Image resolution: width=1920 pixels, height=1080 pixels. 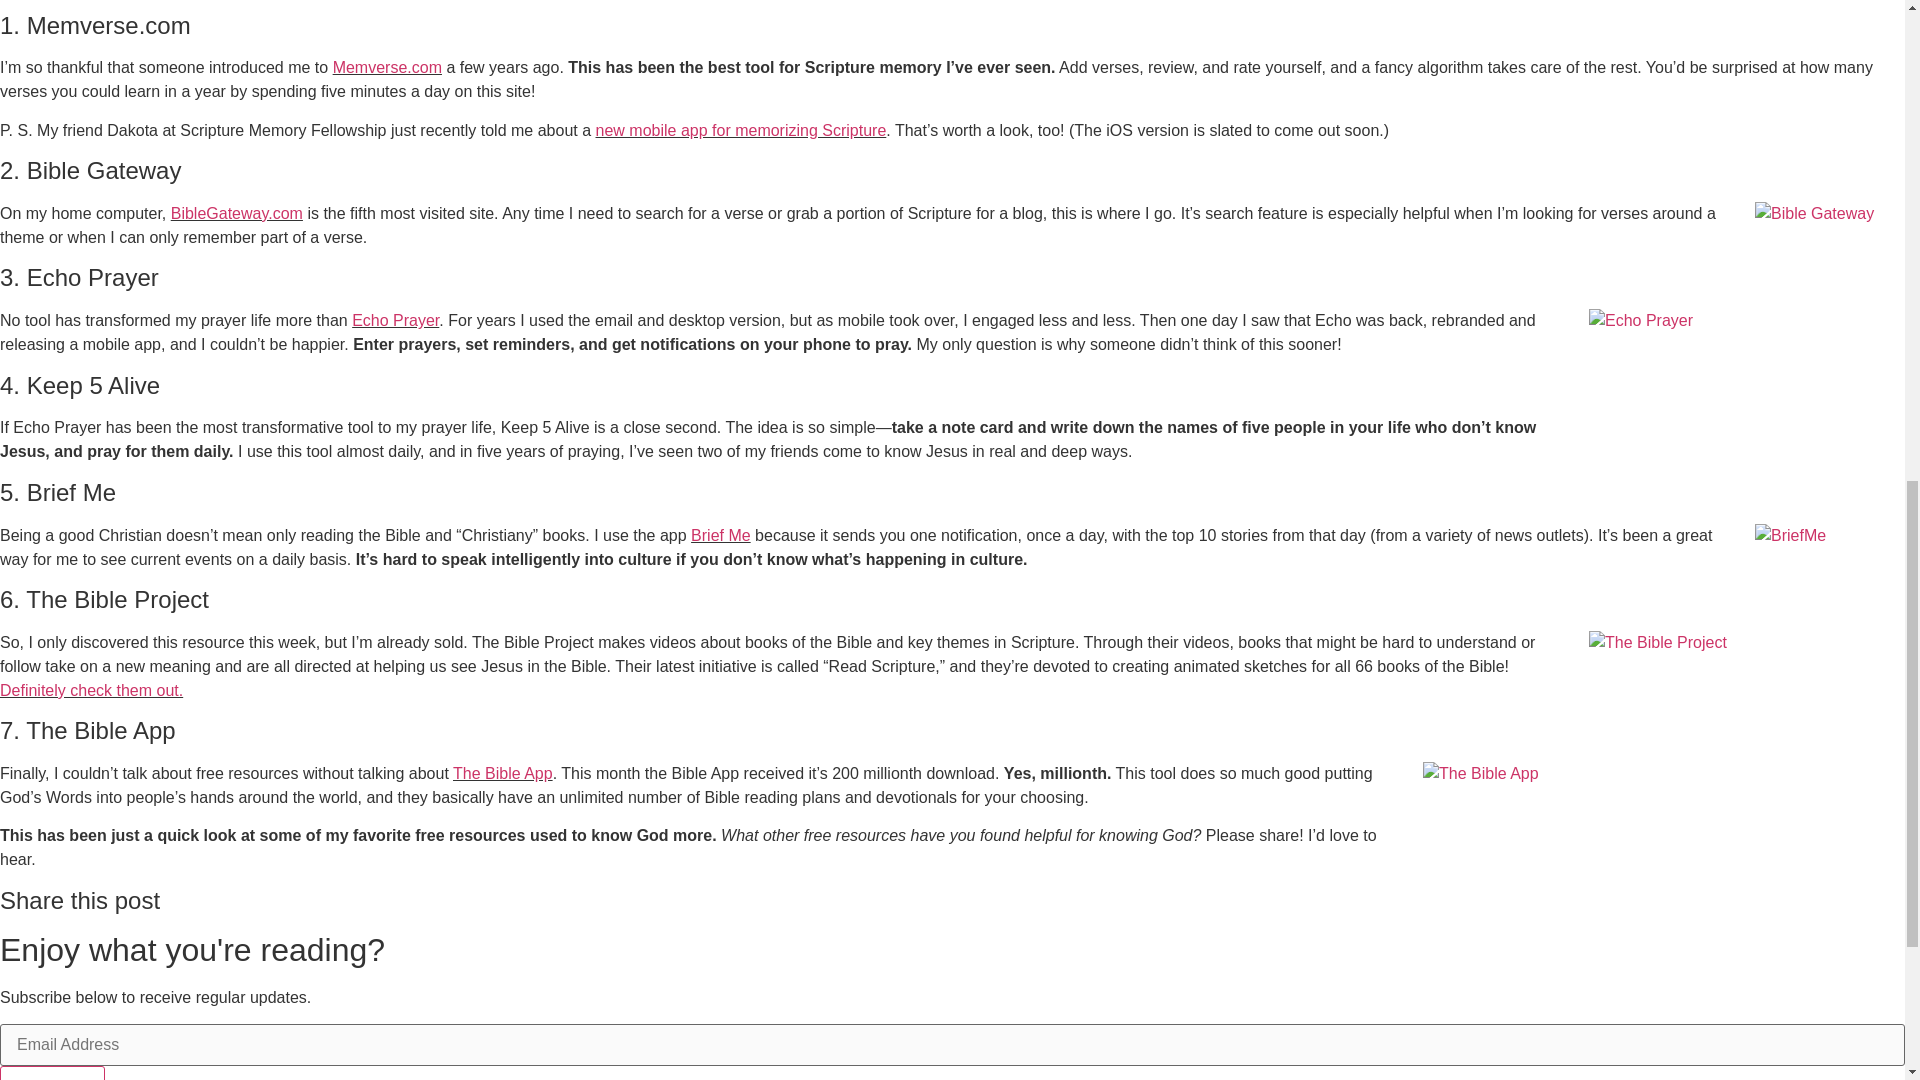 I want to click on Definitely check them out., so click(x=91, y=690).